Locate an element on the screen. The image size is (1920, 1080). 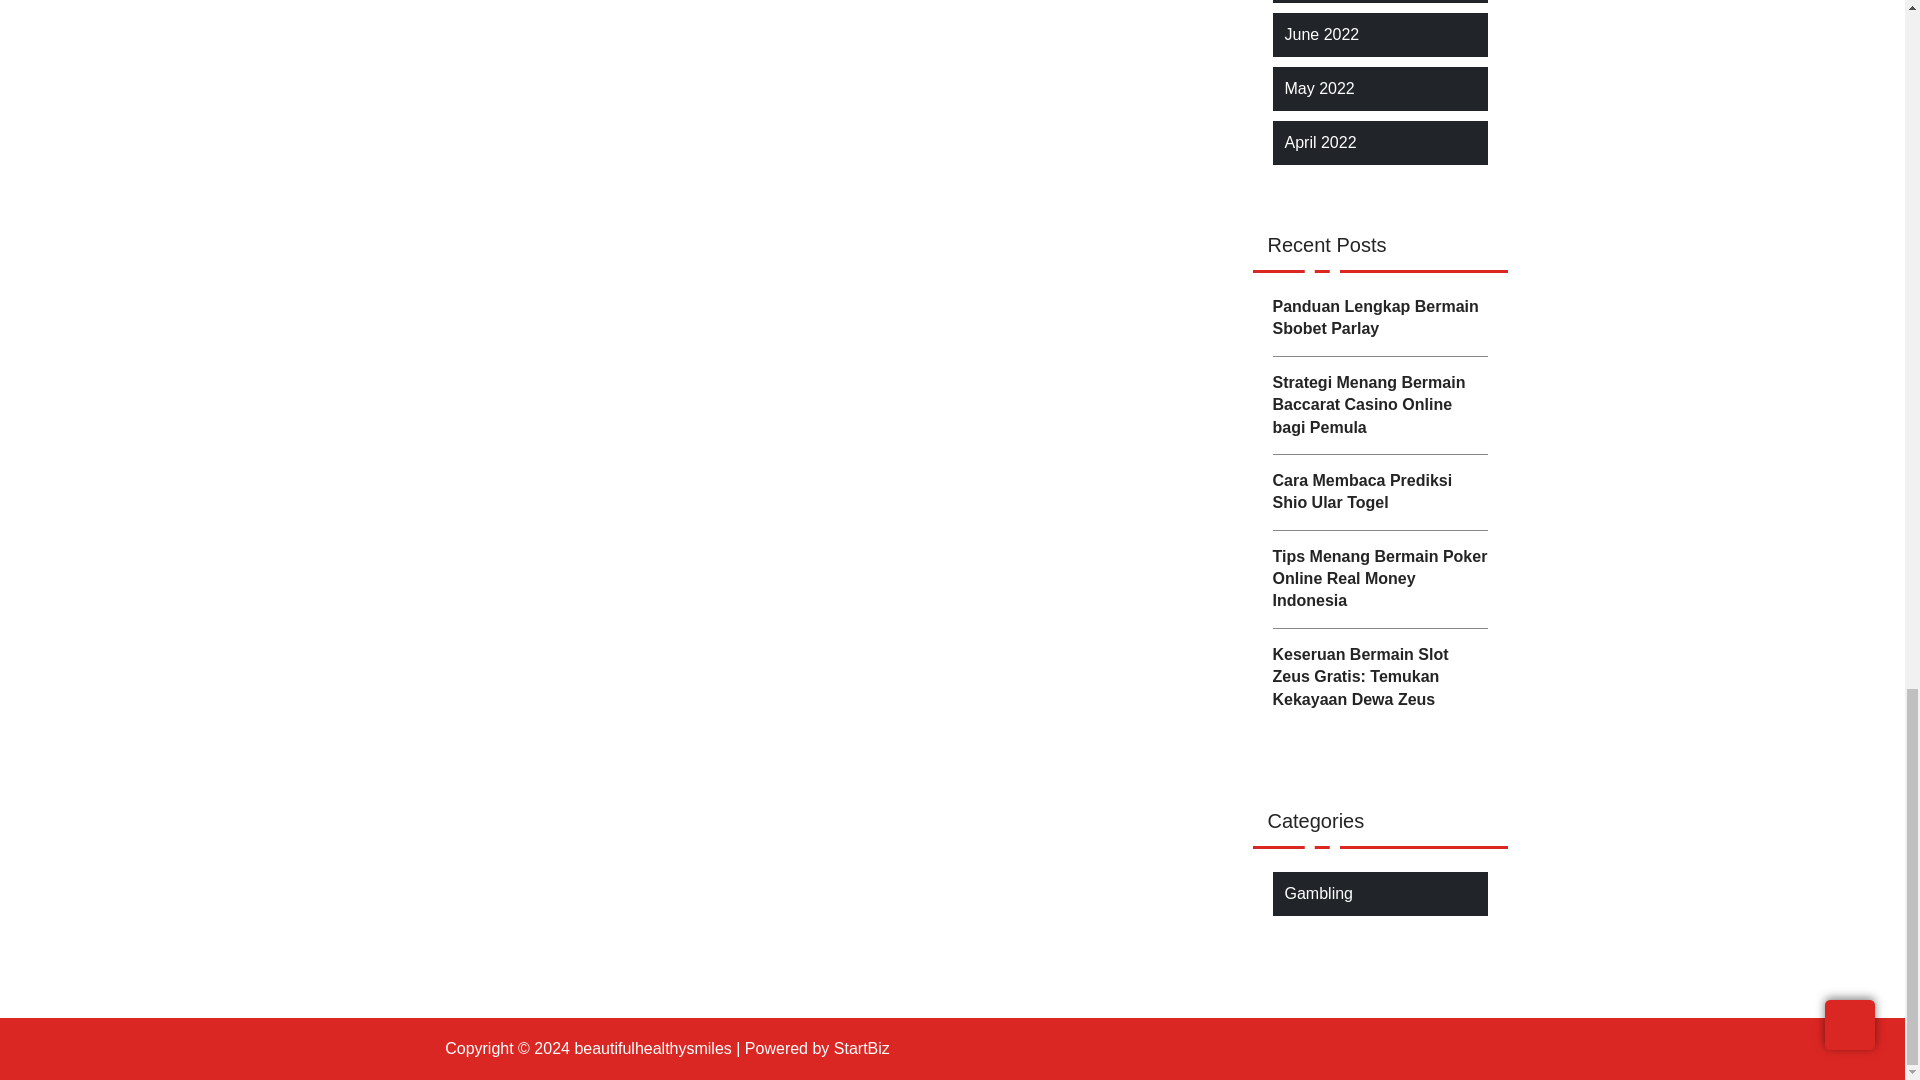
June 2022 is located at coordinates (1322, 34).